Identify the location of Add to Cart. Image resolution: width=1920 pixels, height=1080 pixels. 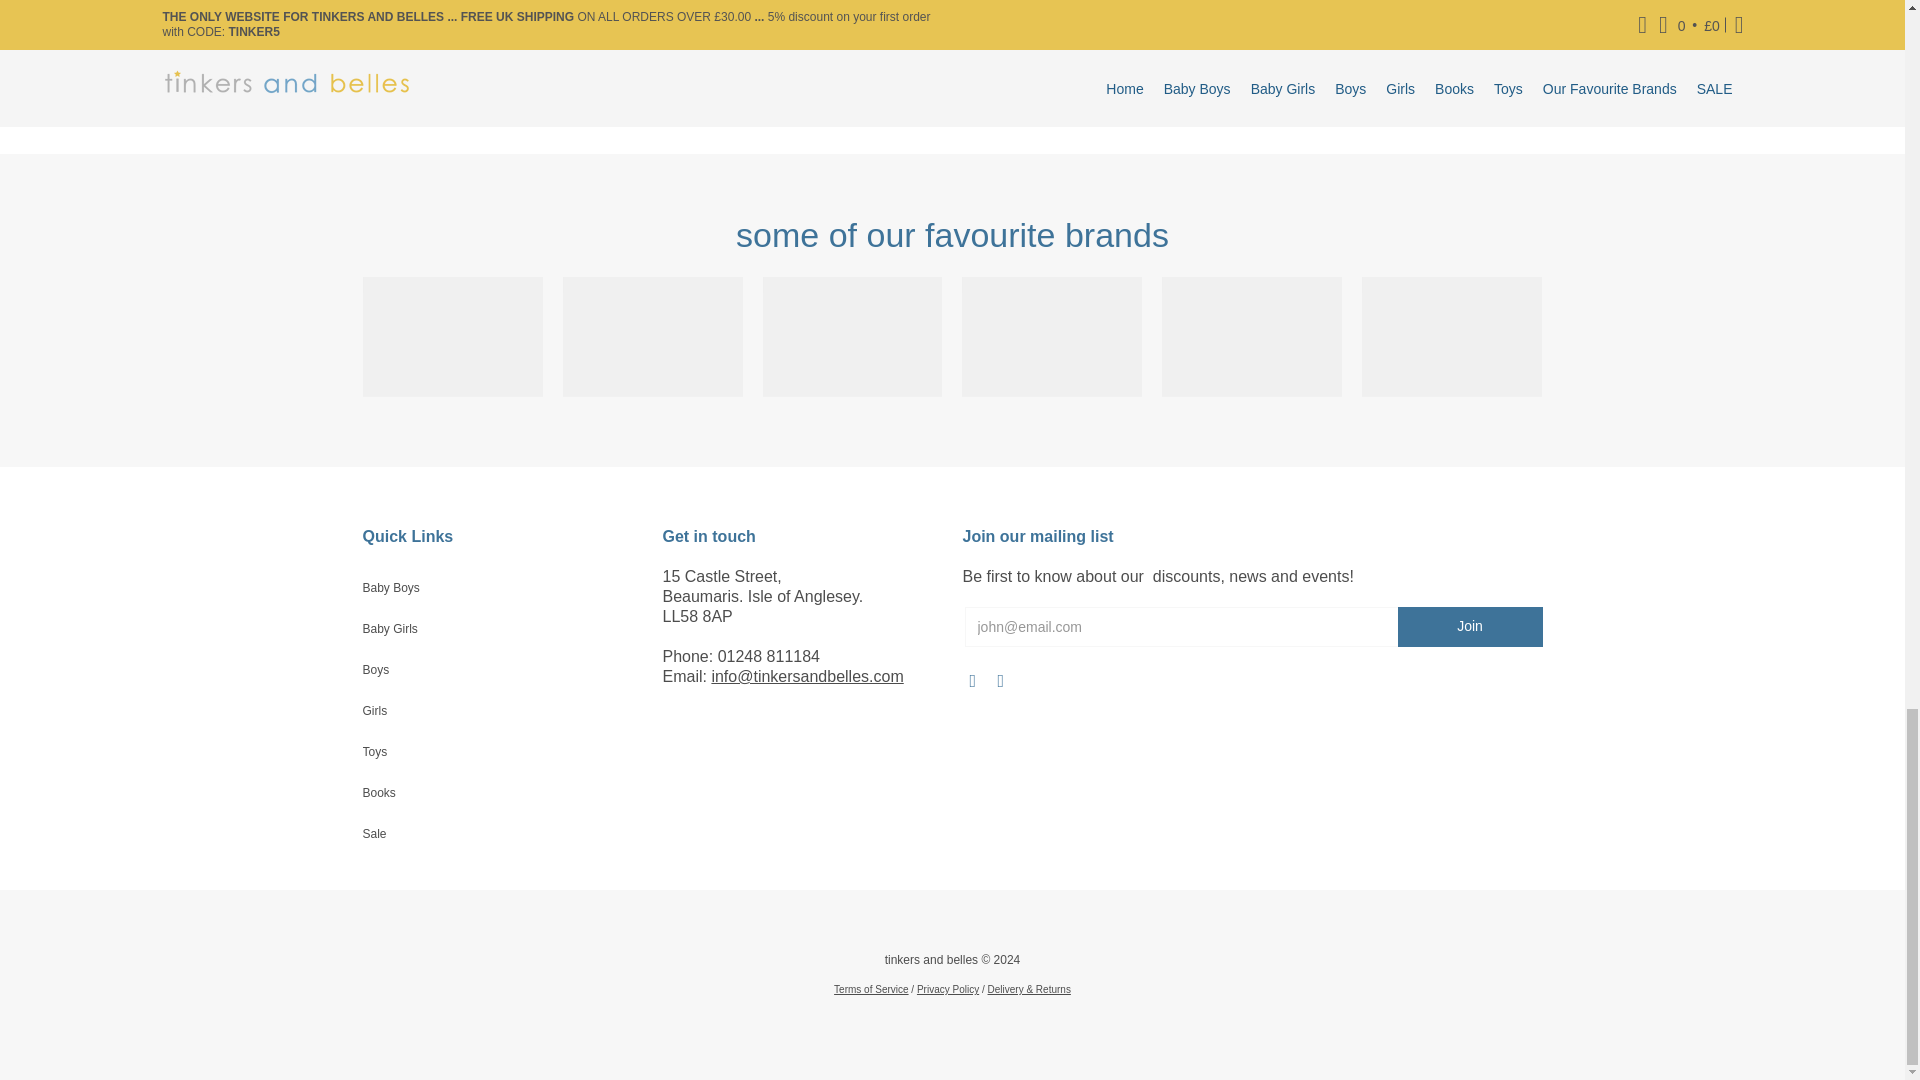
(410, 104).